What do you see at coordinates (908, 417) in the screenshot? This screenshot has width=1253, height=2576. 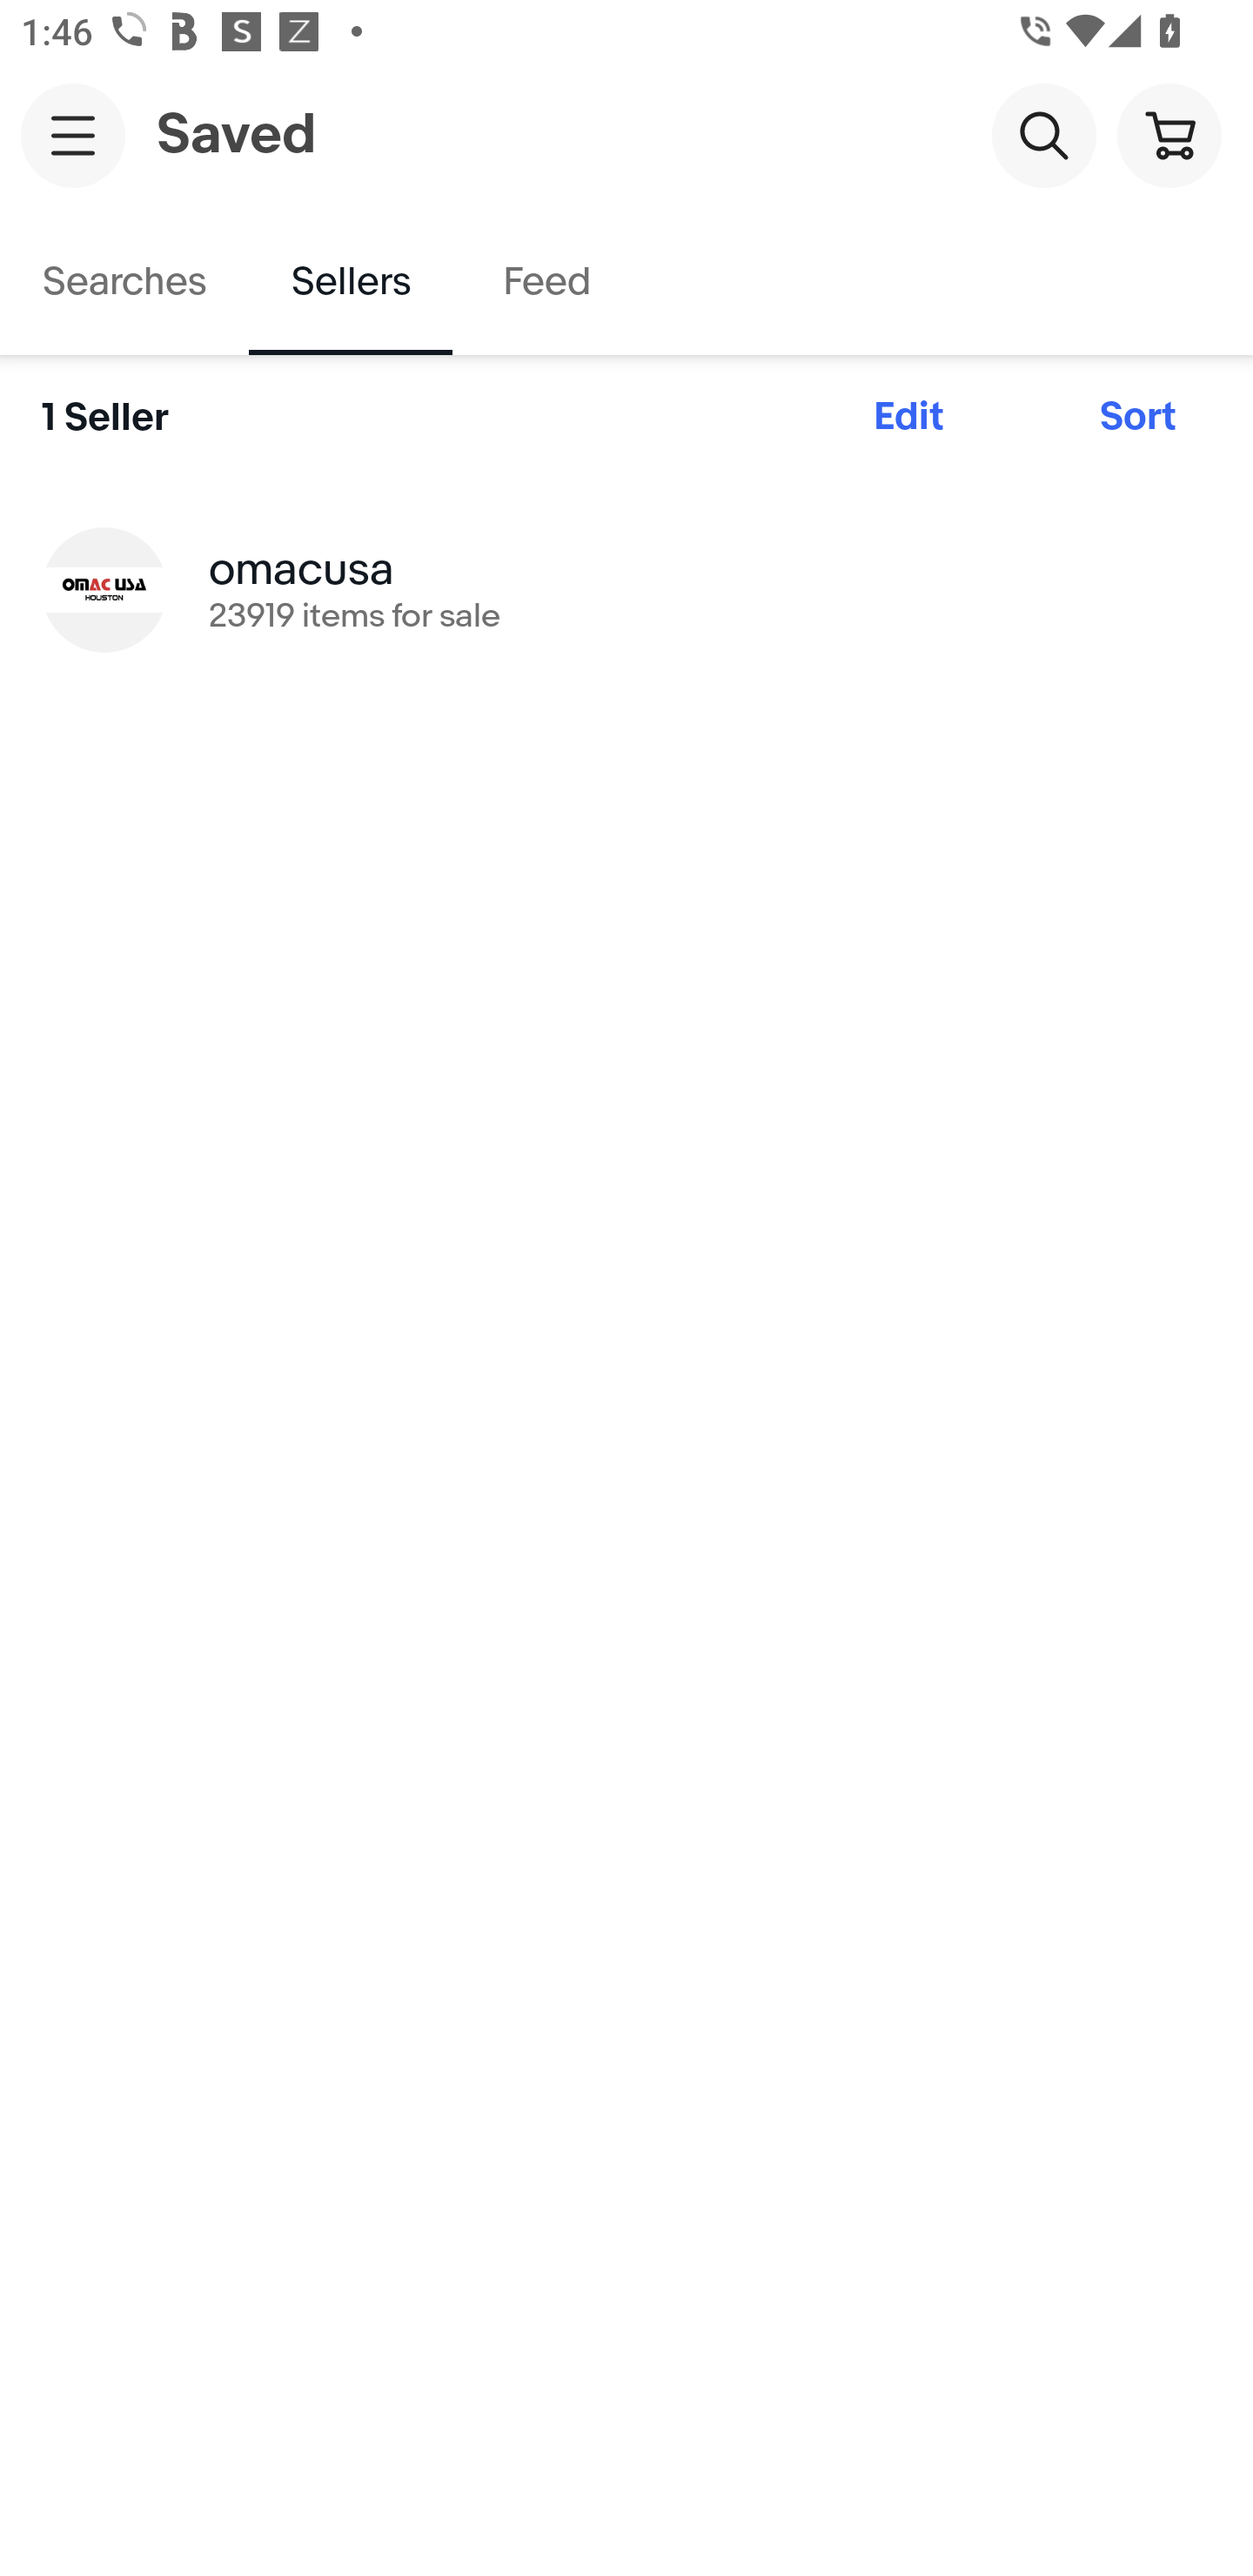 I see `Edit` at bounding box center [908, 417].